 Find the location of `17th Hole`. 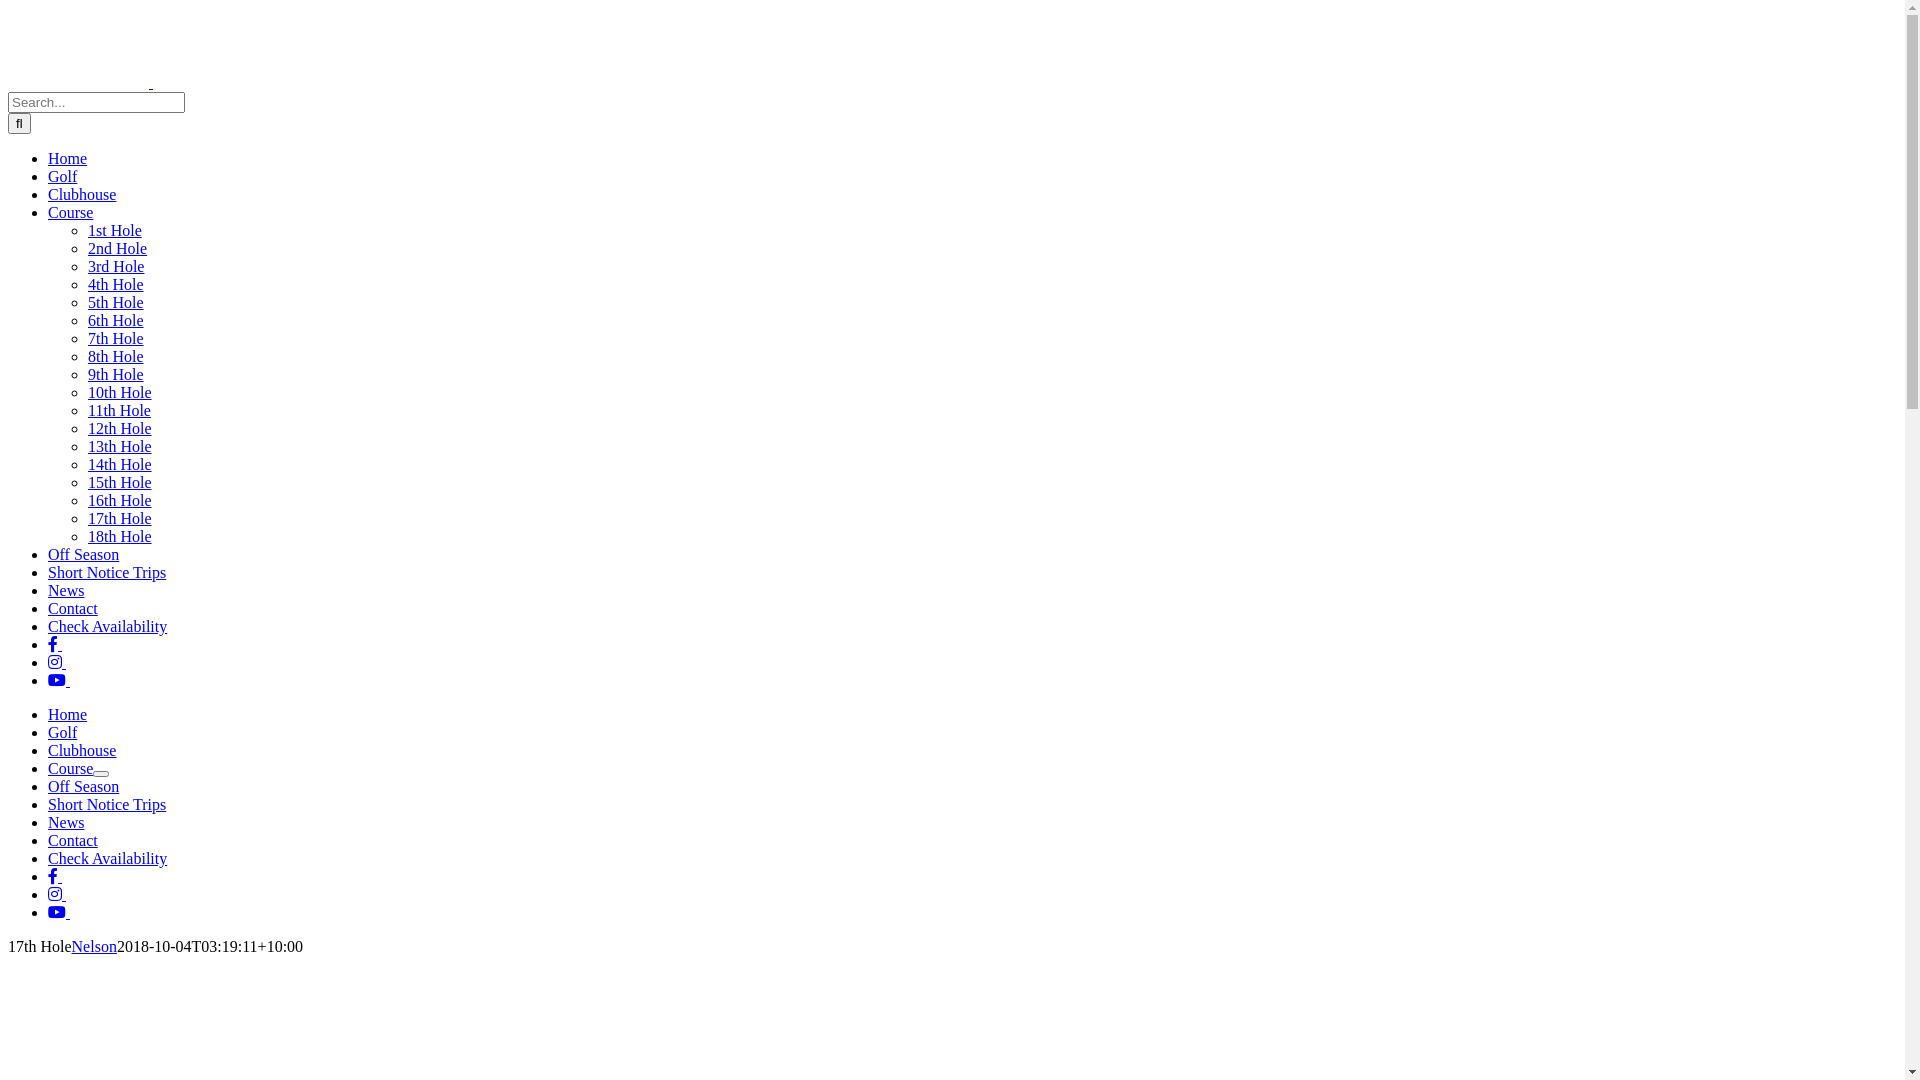

17th Hole is located at coordinates (120, 518).